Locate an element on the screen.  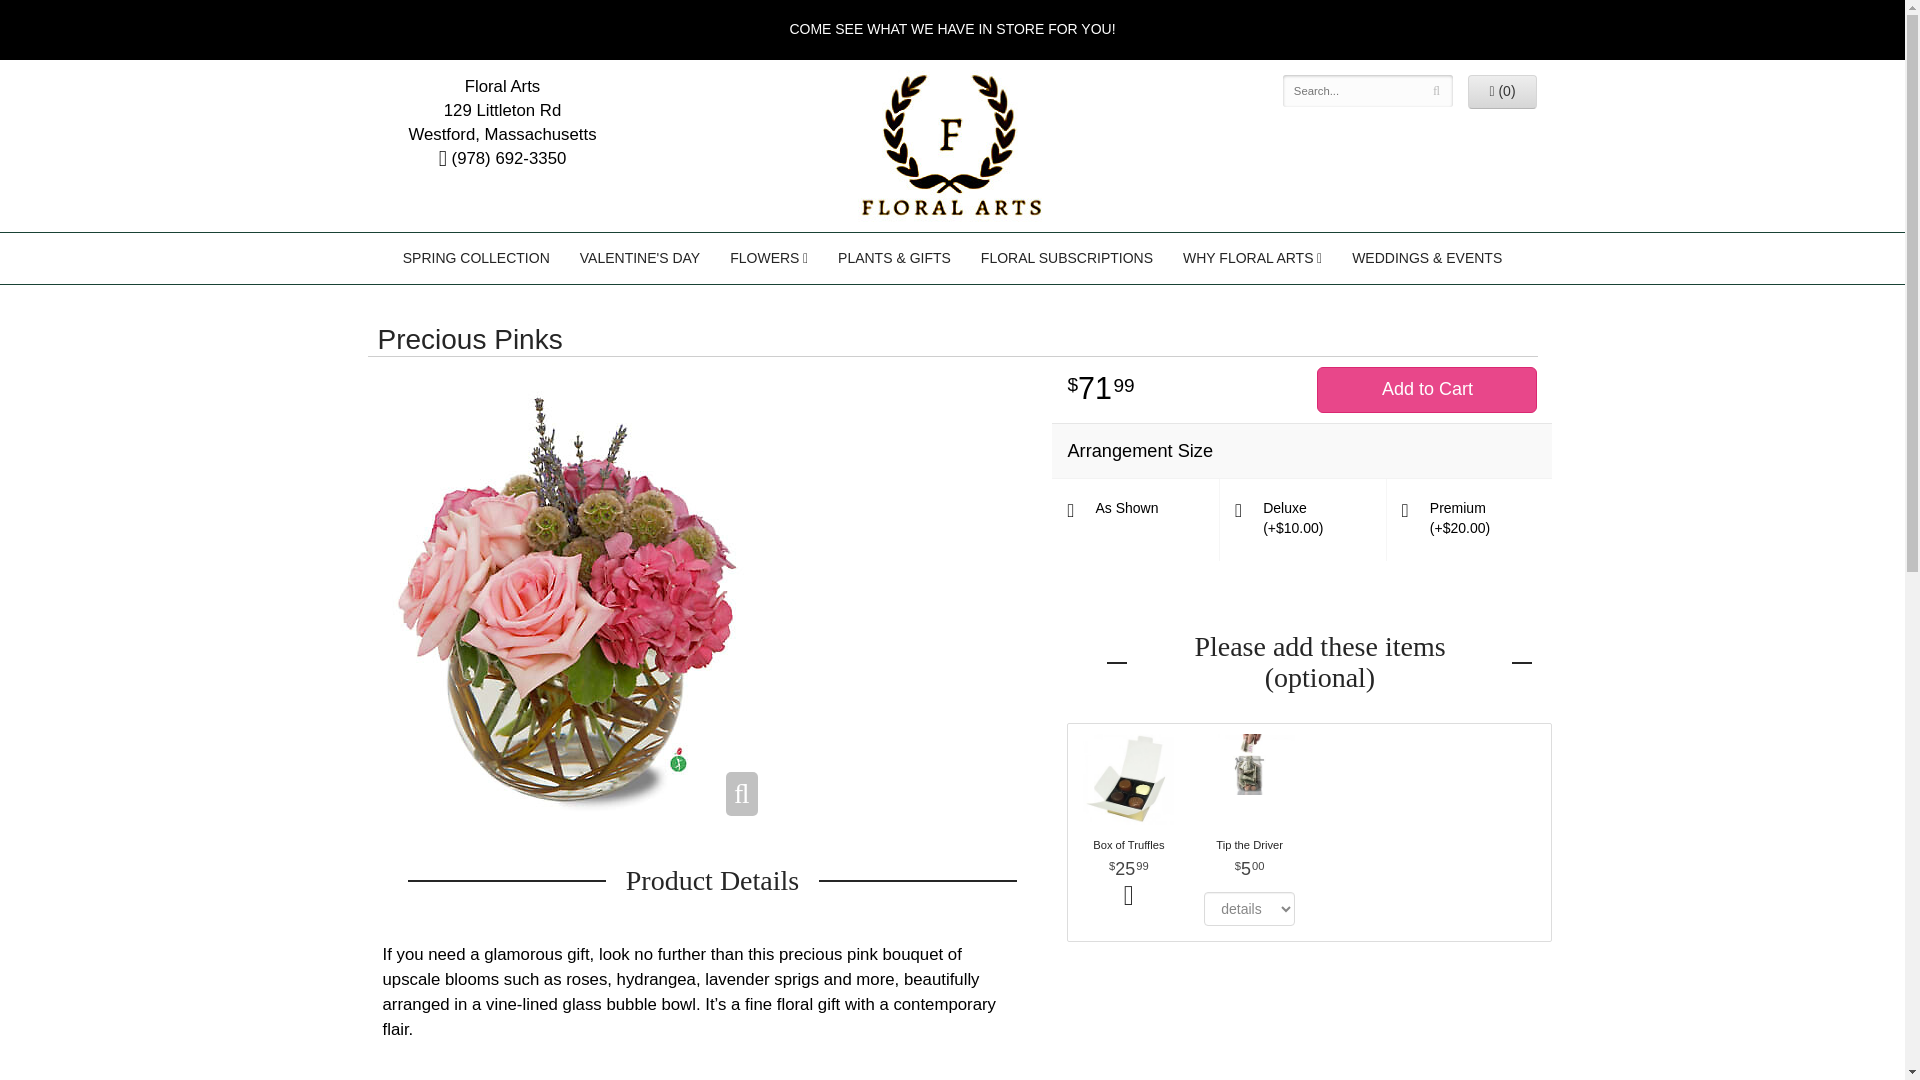
FLOWERS is located at coordinates (768, 258).